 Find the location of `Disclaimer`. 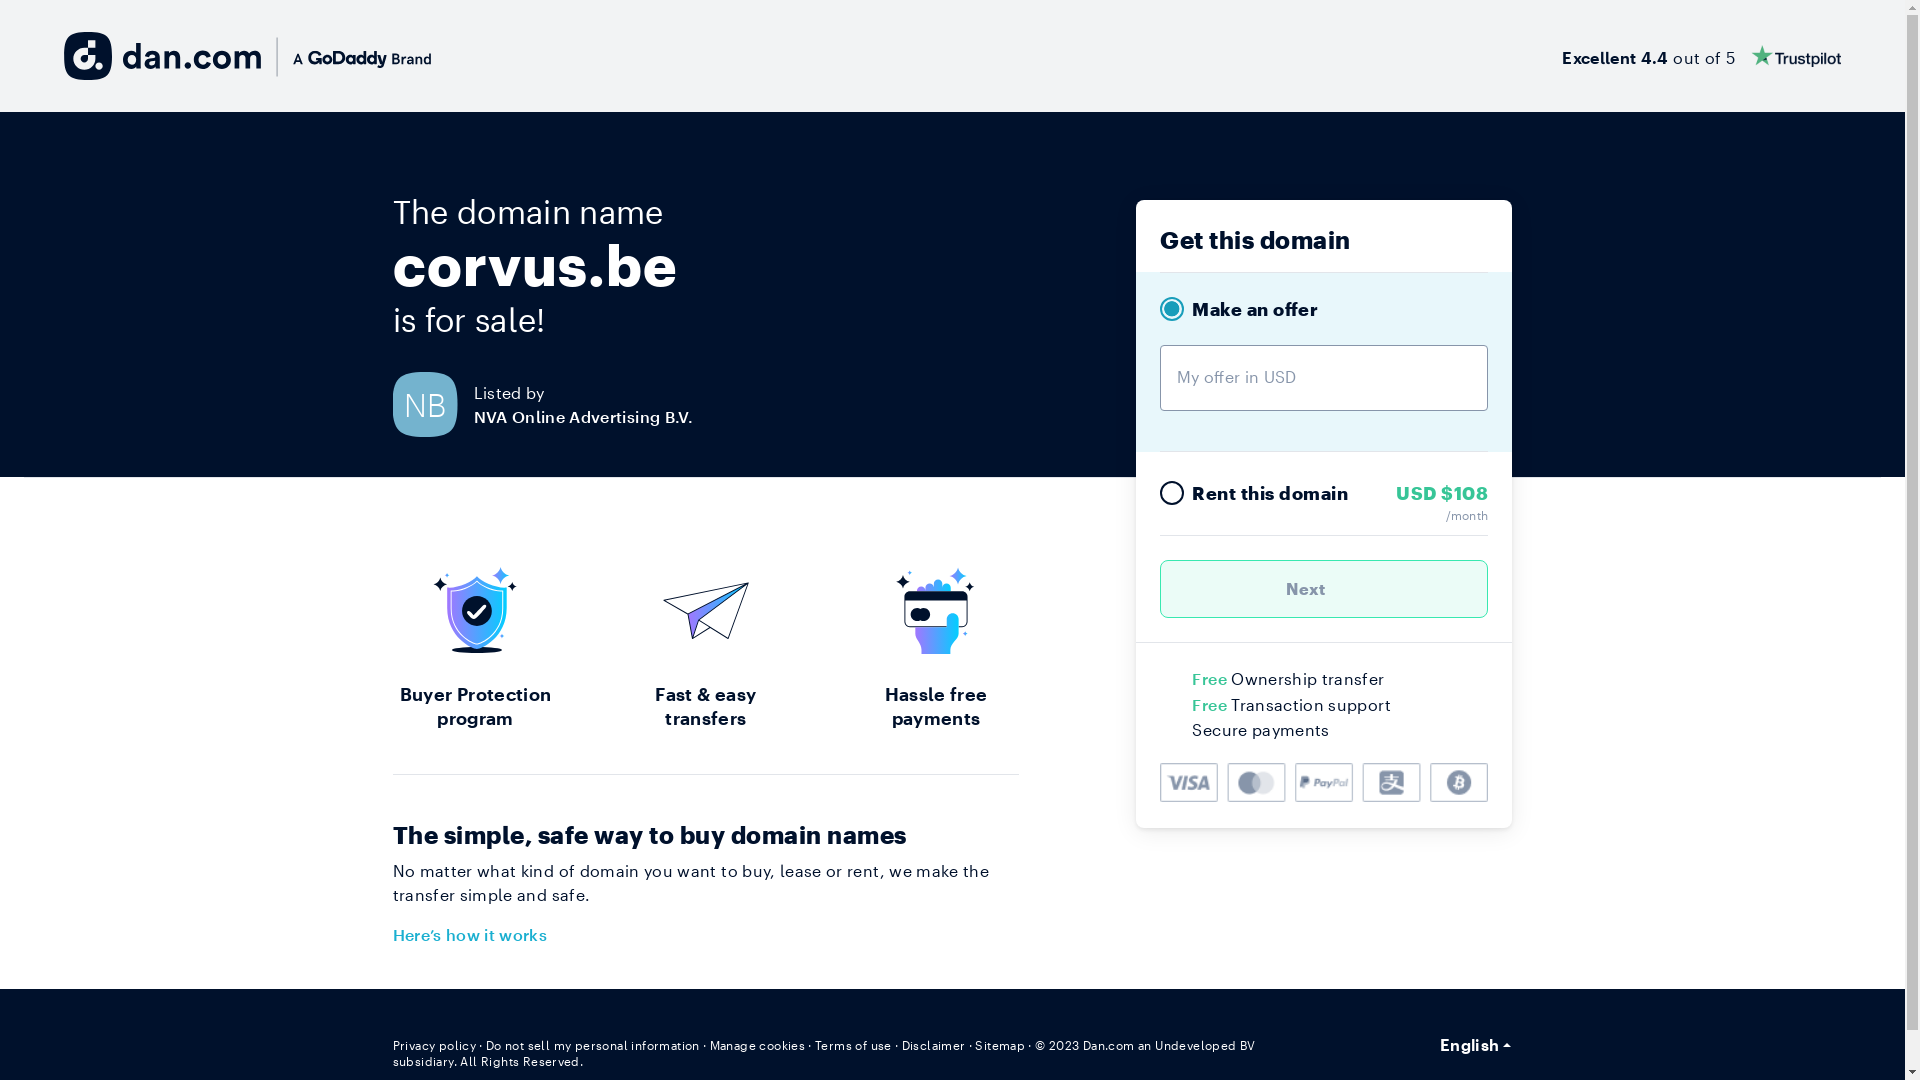

Disclaimer is located at coordinates (934, 1045).